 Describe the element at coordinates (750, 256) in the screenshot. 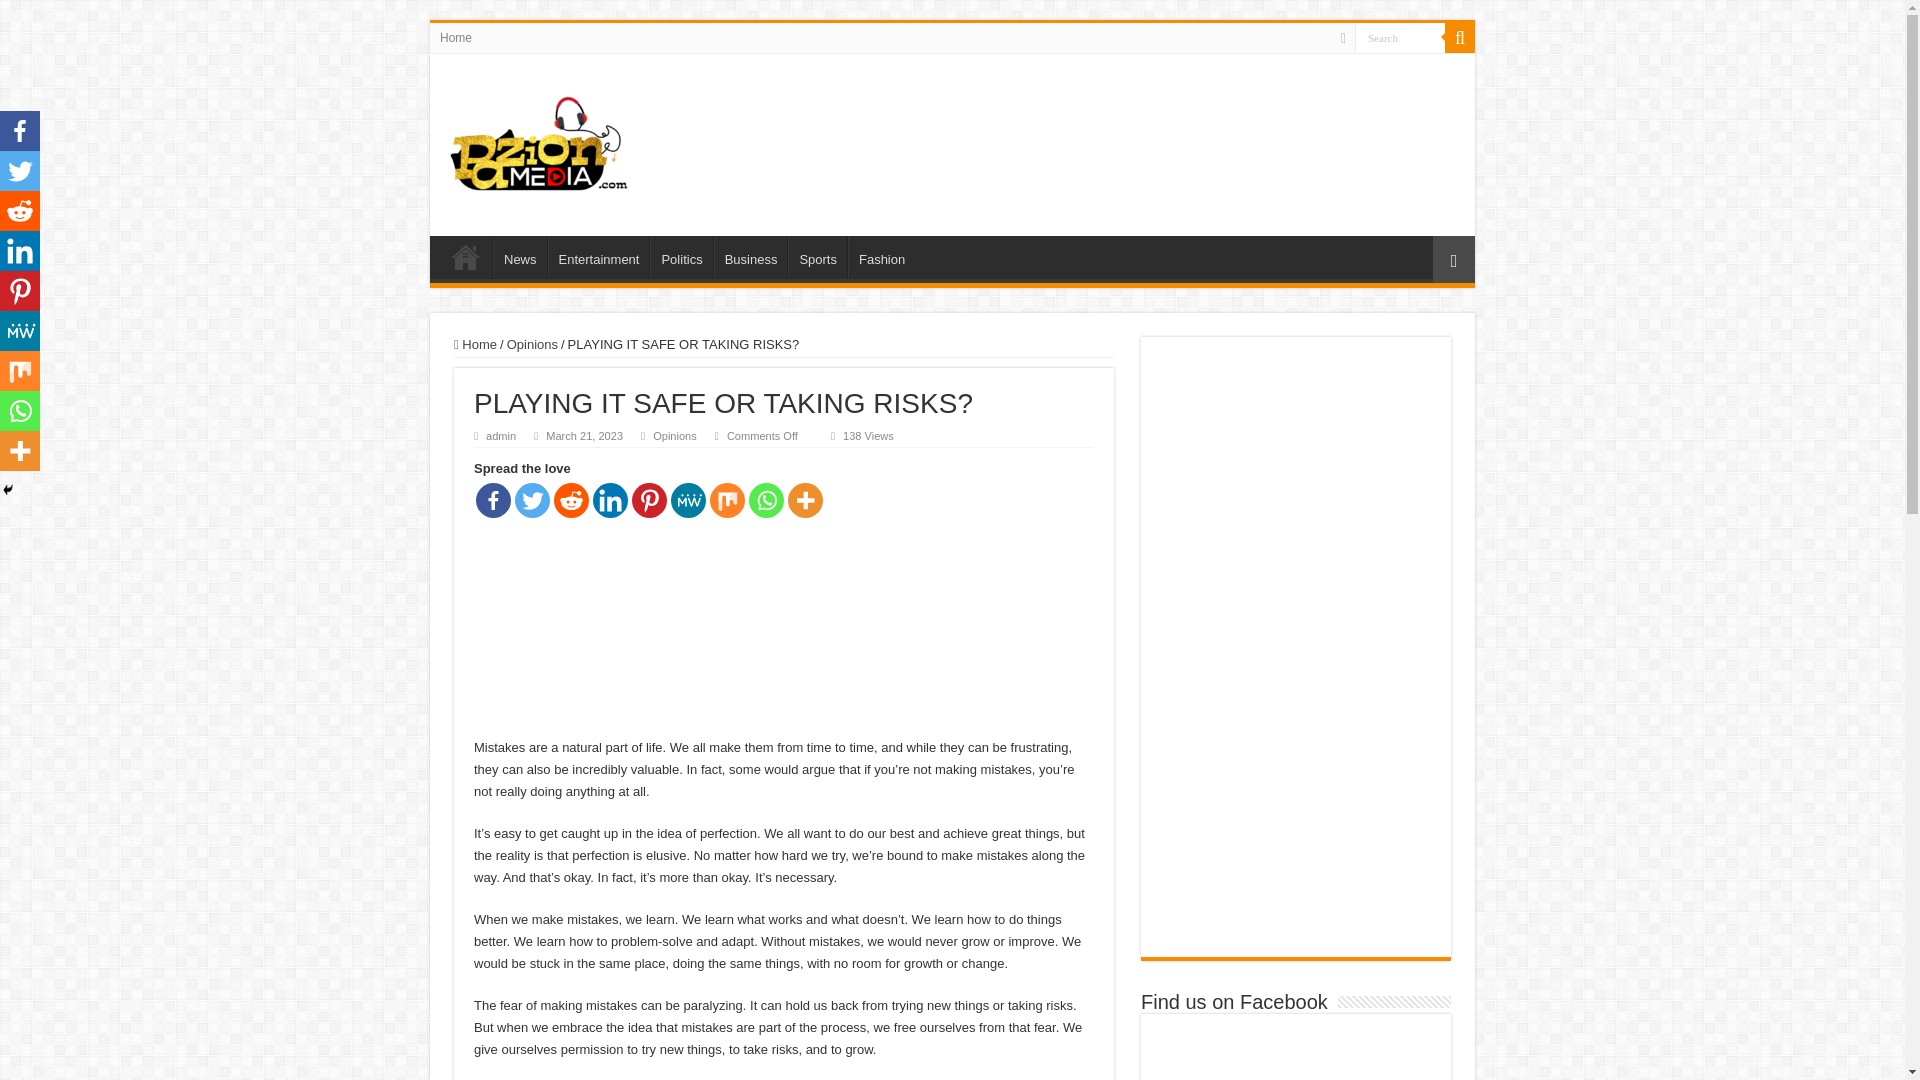

I see `Business` at that location.